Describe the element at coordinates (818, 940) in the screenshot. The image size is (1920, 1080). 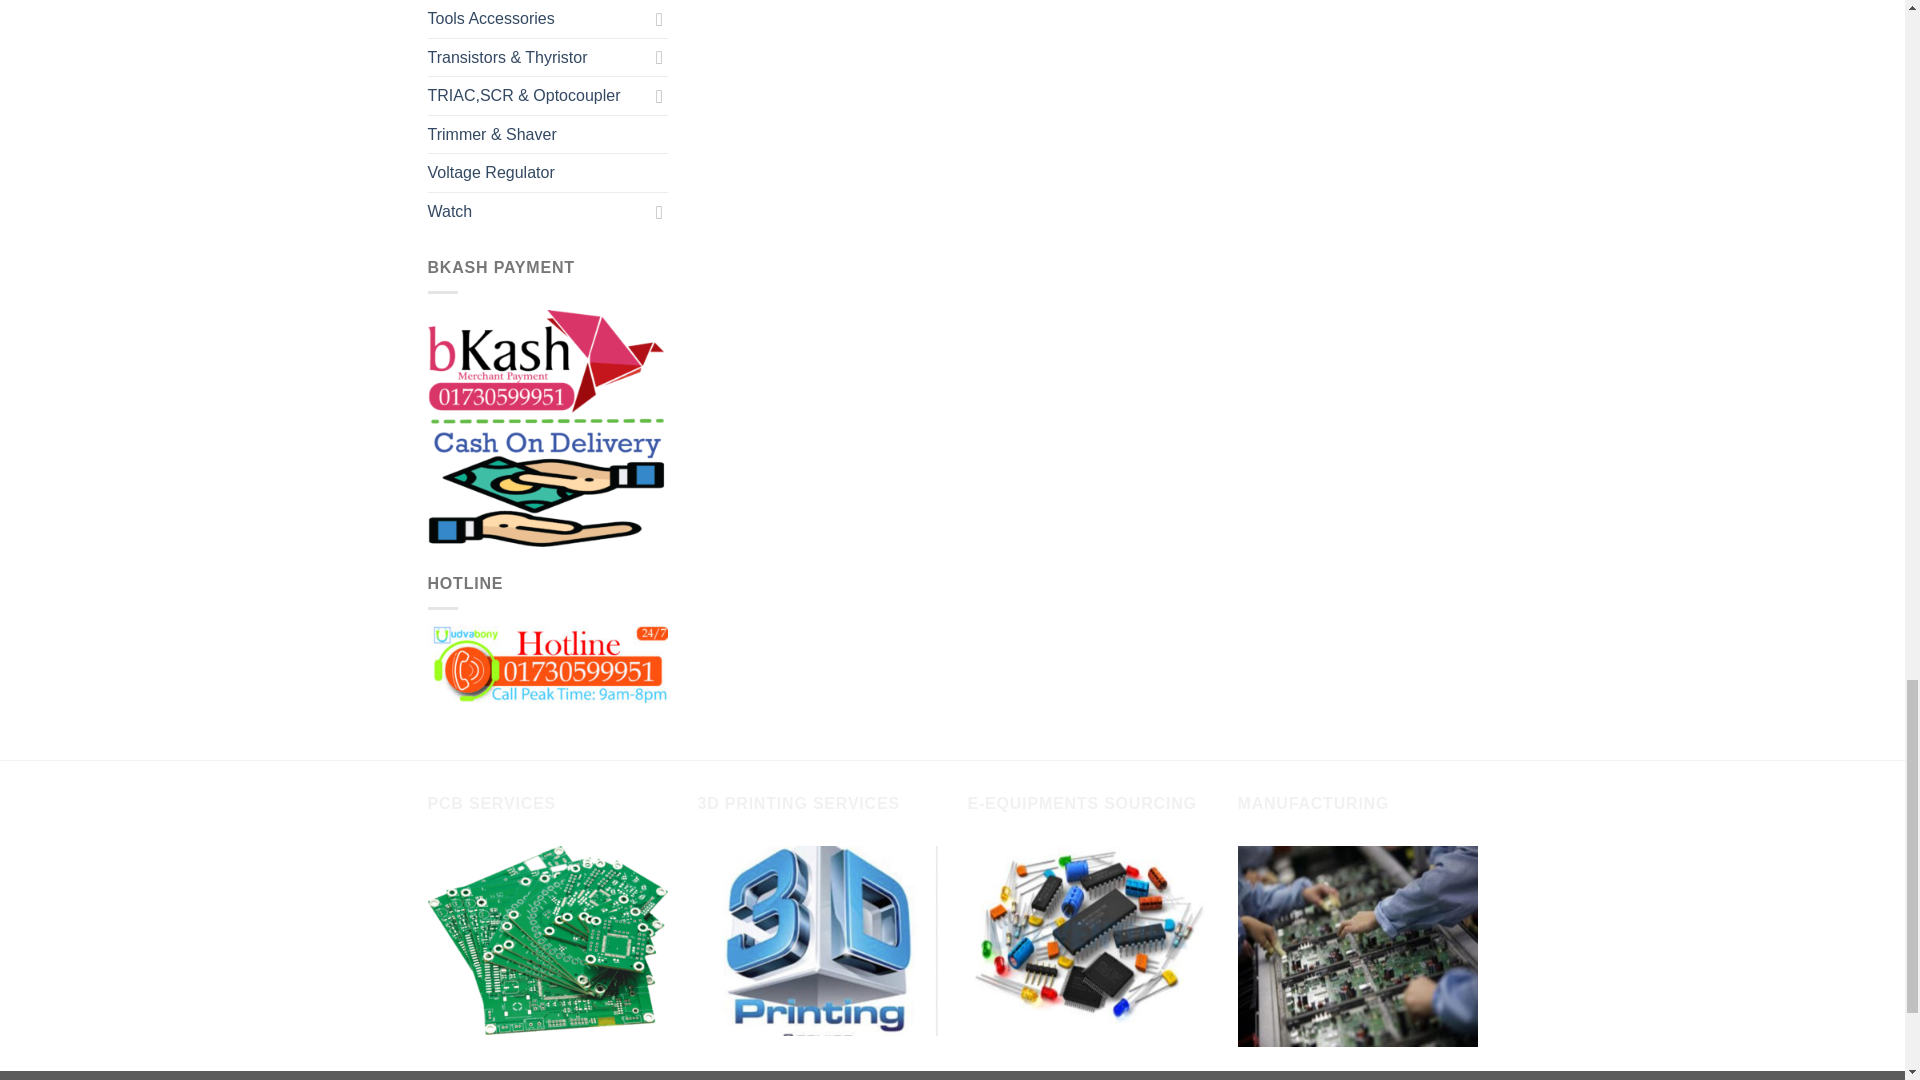
I see `3D Printing Services` at that location.